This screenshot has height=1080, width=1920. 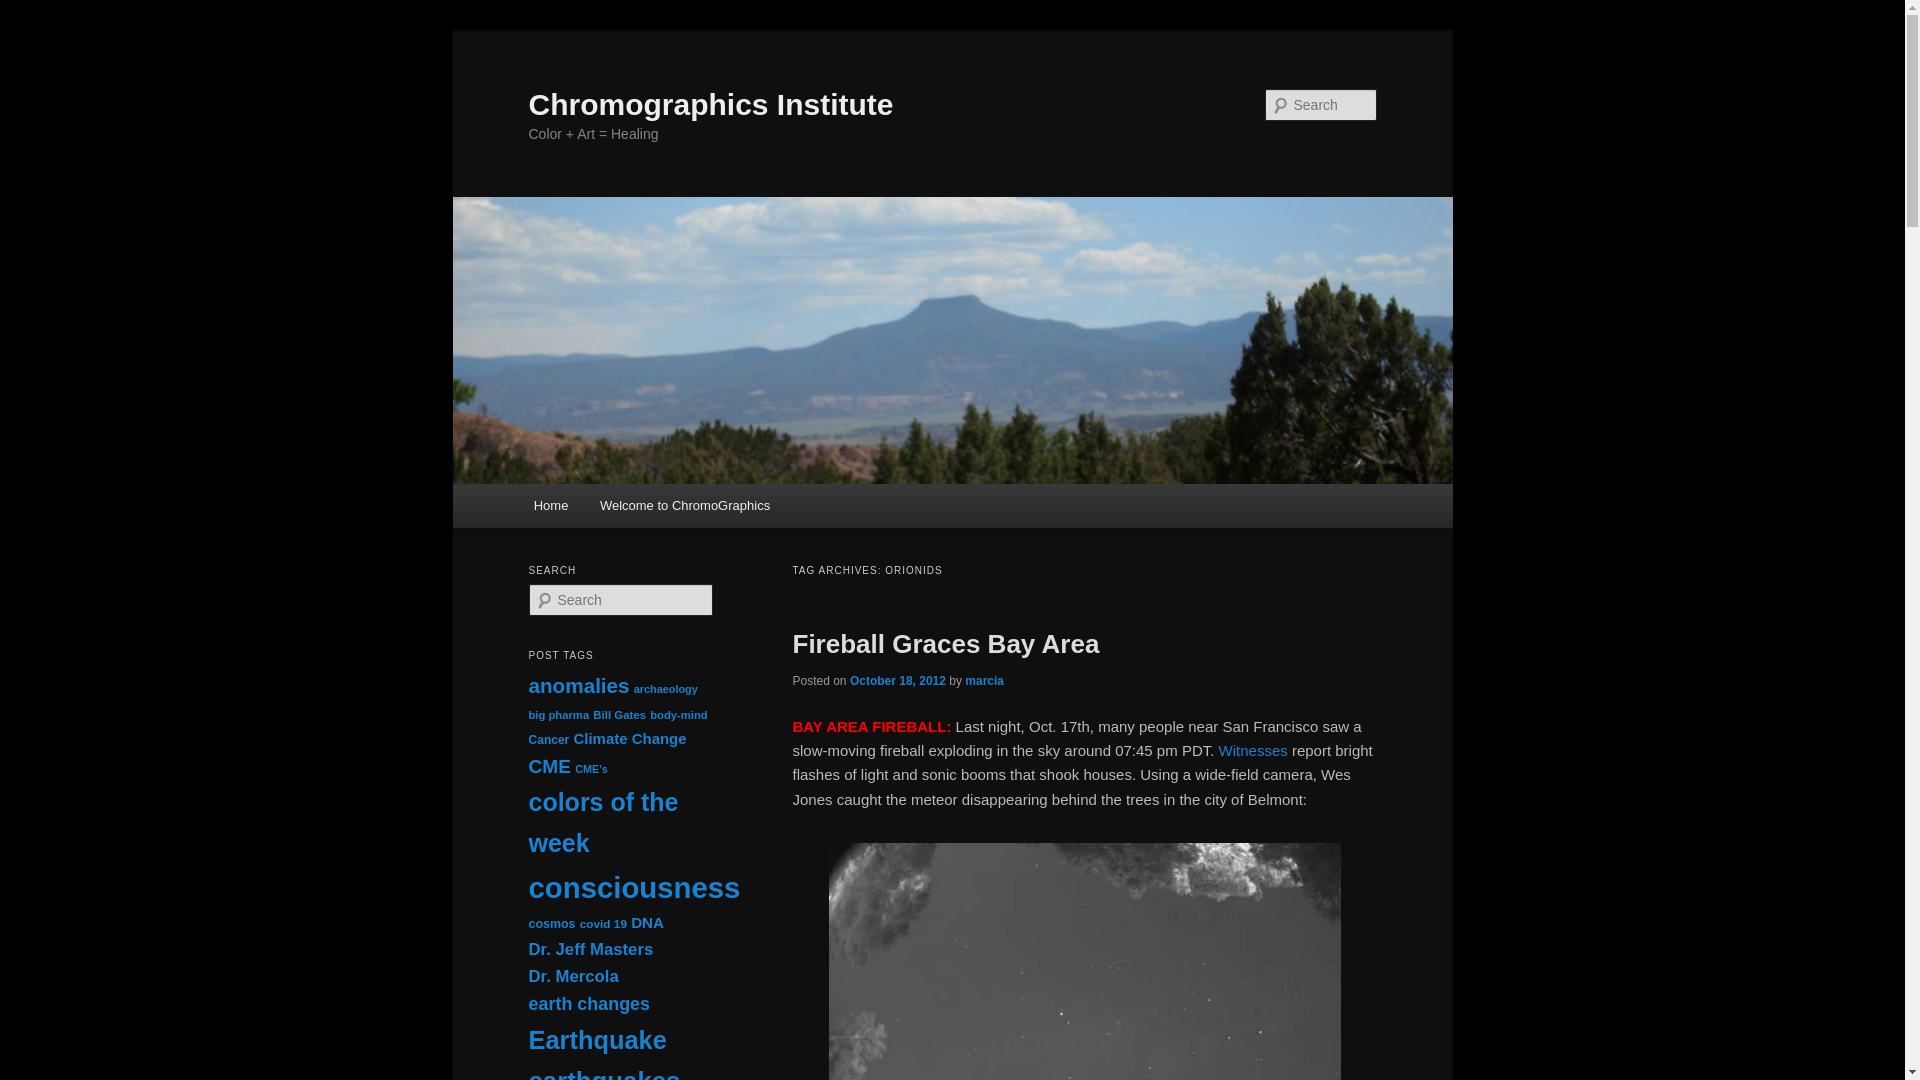 What do you see at coordinates (710, 104) in the screenshot?
I see `Chromographics Institute` at bounding box center [710, 104].